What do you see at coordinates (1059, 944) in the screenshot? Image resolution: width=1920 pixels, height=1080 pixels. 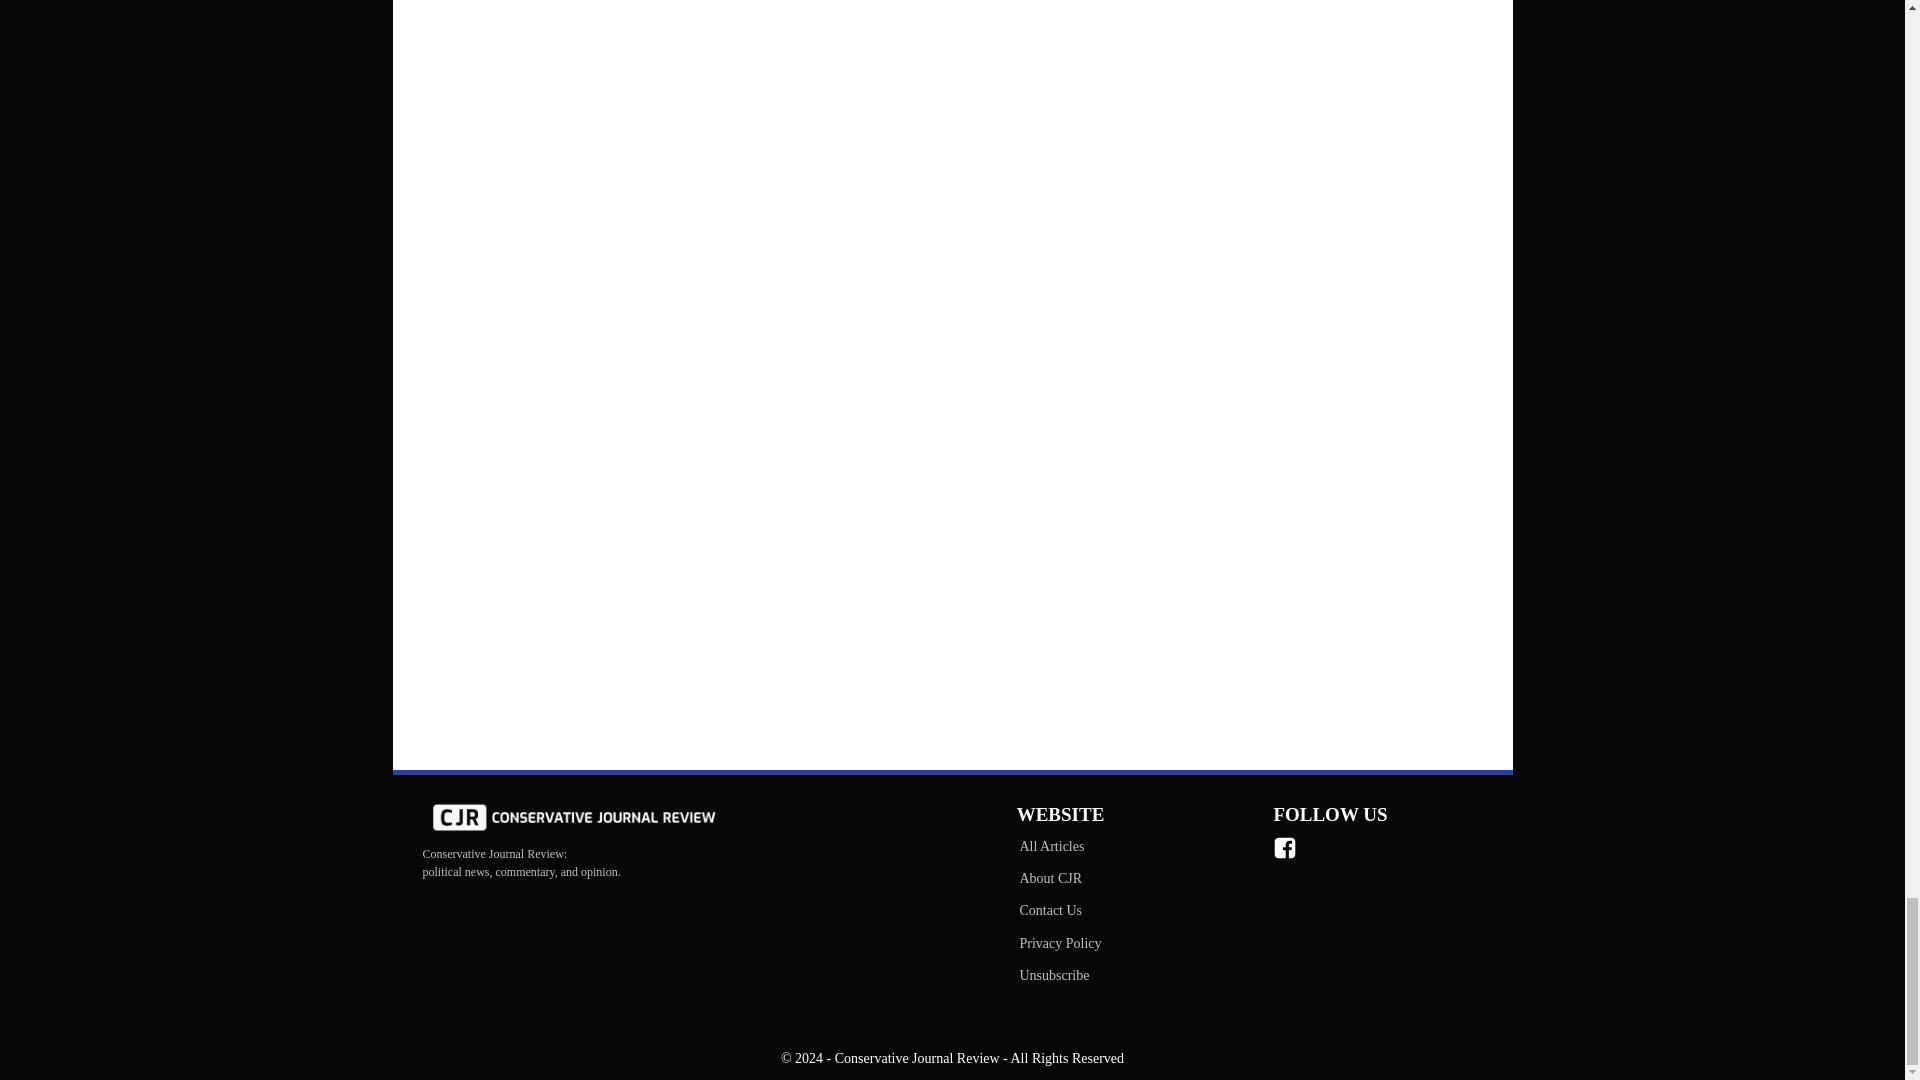 I see `Privacy Policy` at bounding box center [1059, 944].